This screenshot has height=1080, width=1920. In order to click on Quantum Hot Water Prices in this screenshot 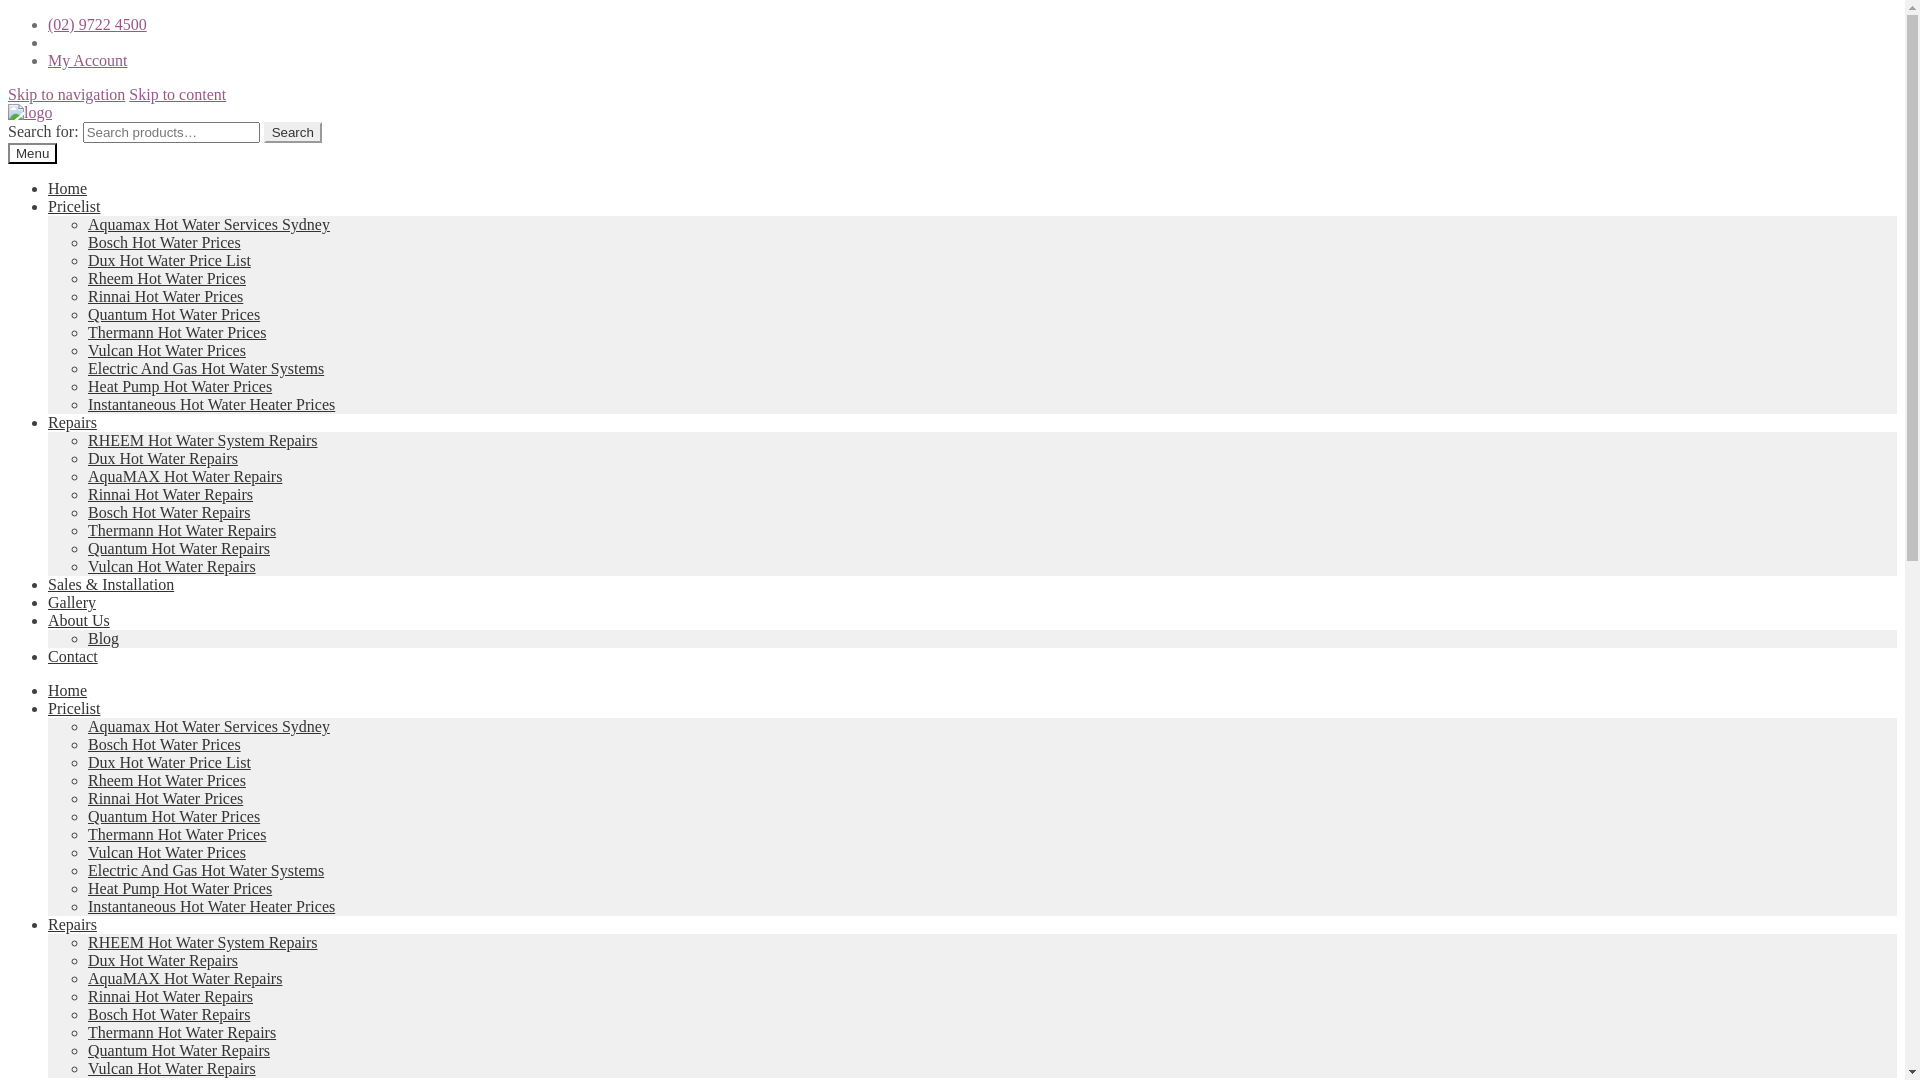, I will do `click(174, 314)`.